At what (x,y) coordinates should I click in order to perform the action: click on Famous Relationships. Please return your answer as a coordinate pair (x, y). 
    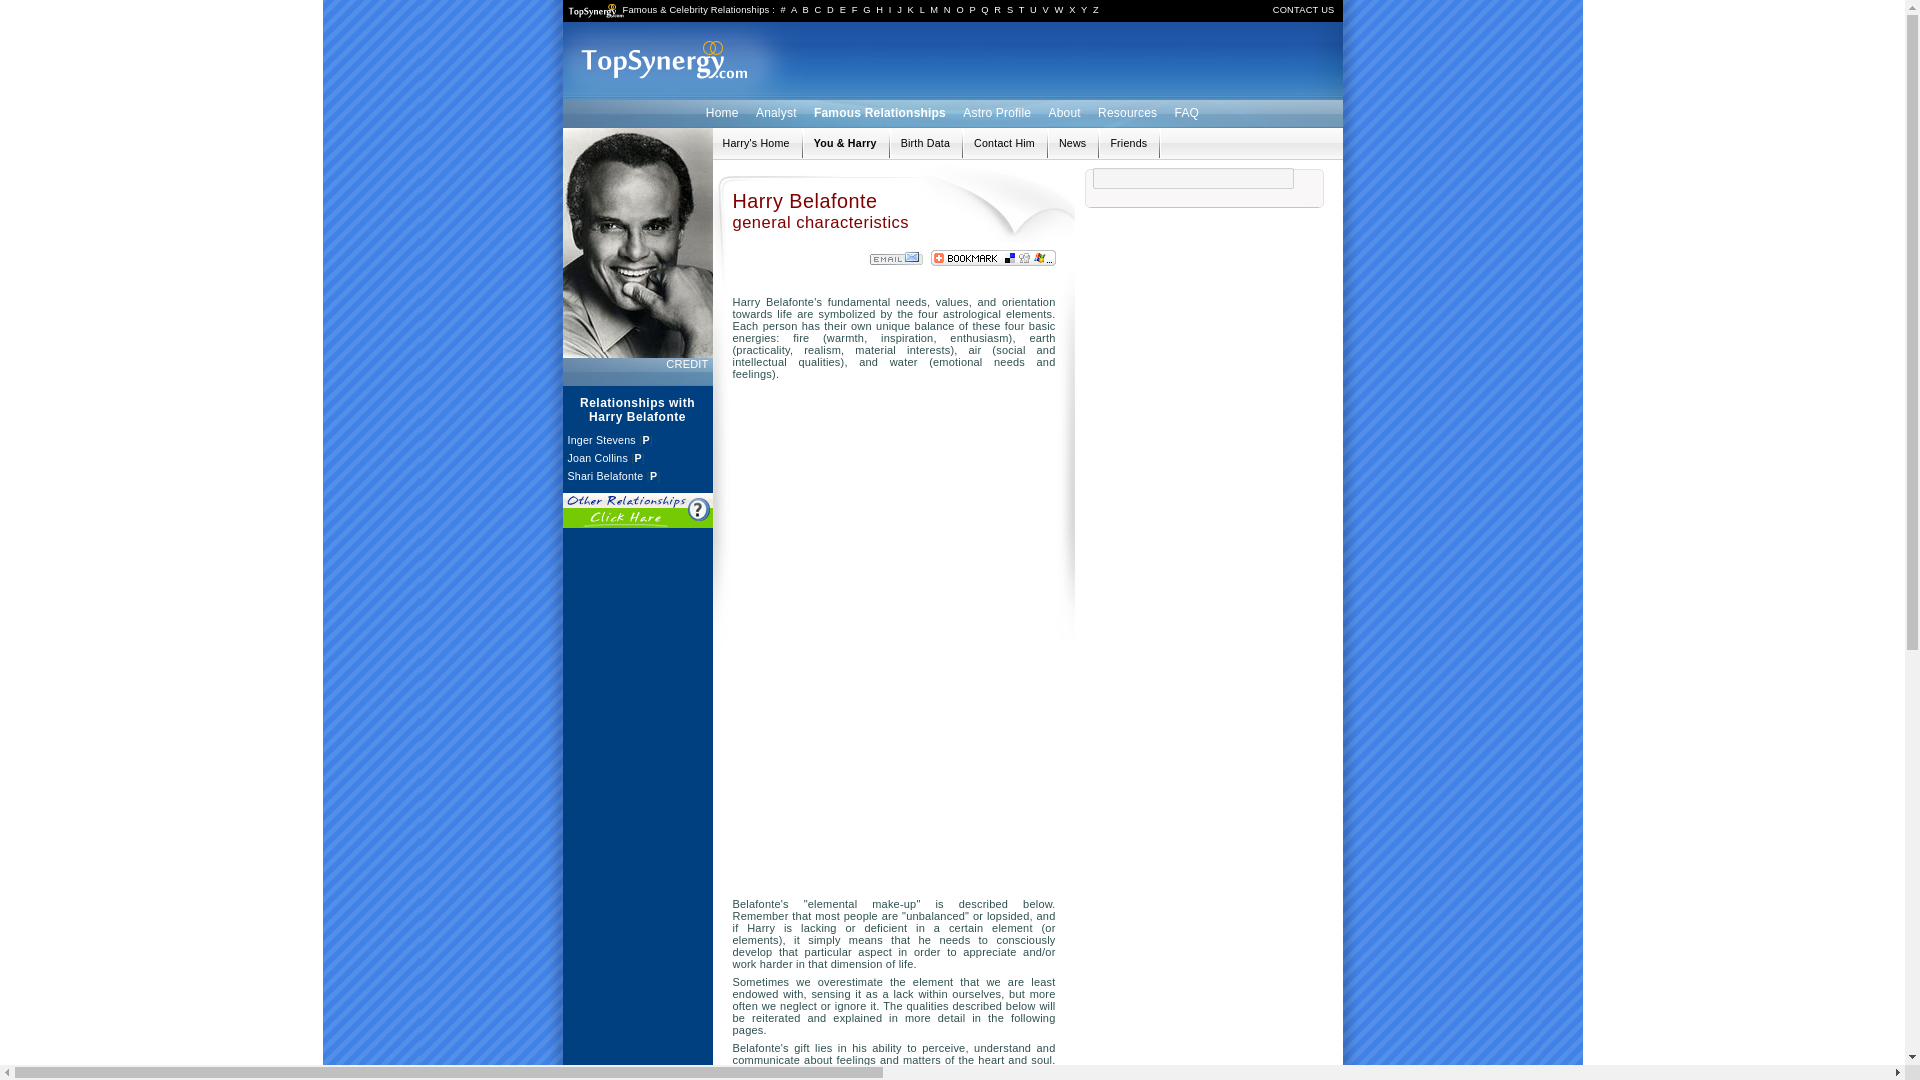
    Looking at the image, I should click on (879, 112).